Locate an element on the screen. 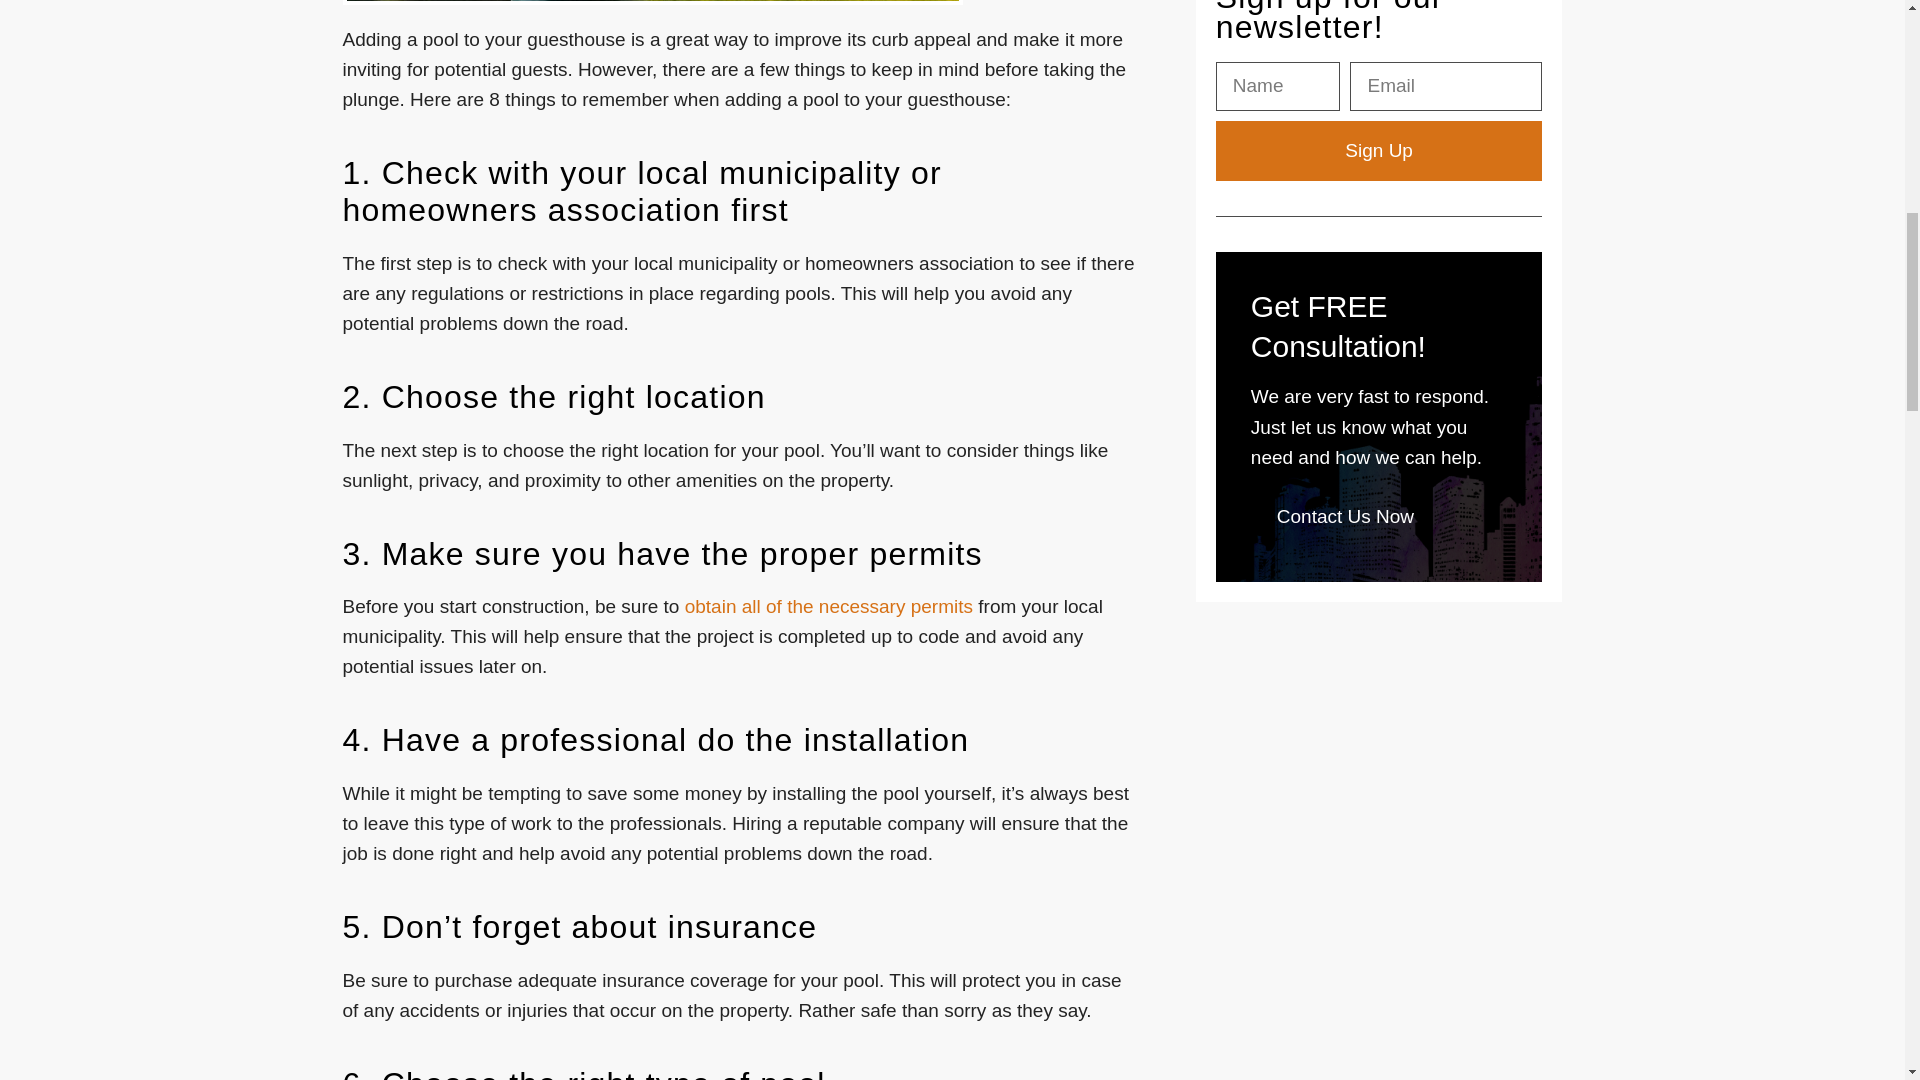  Contact Us Now is located at coordinates (1346, 517).